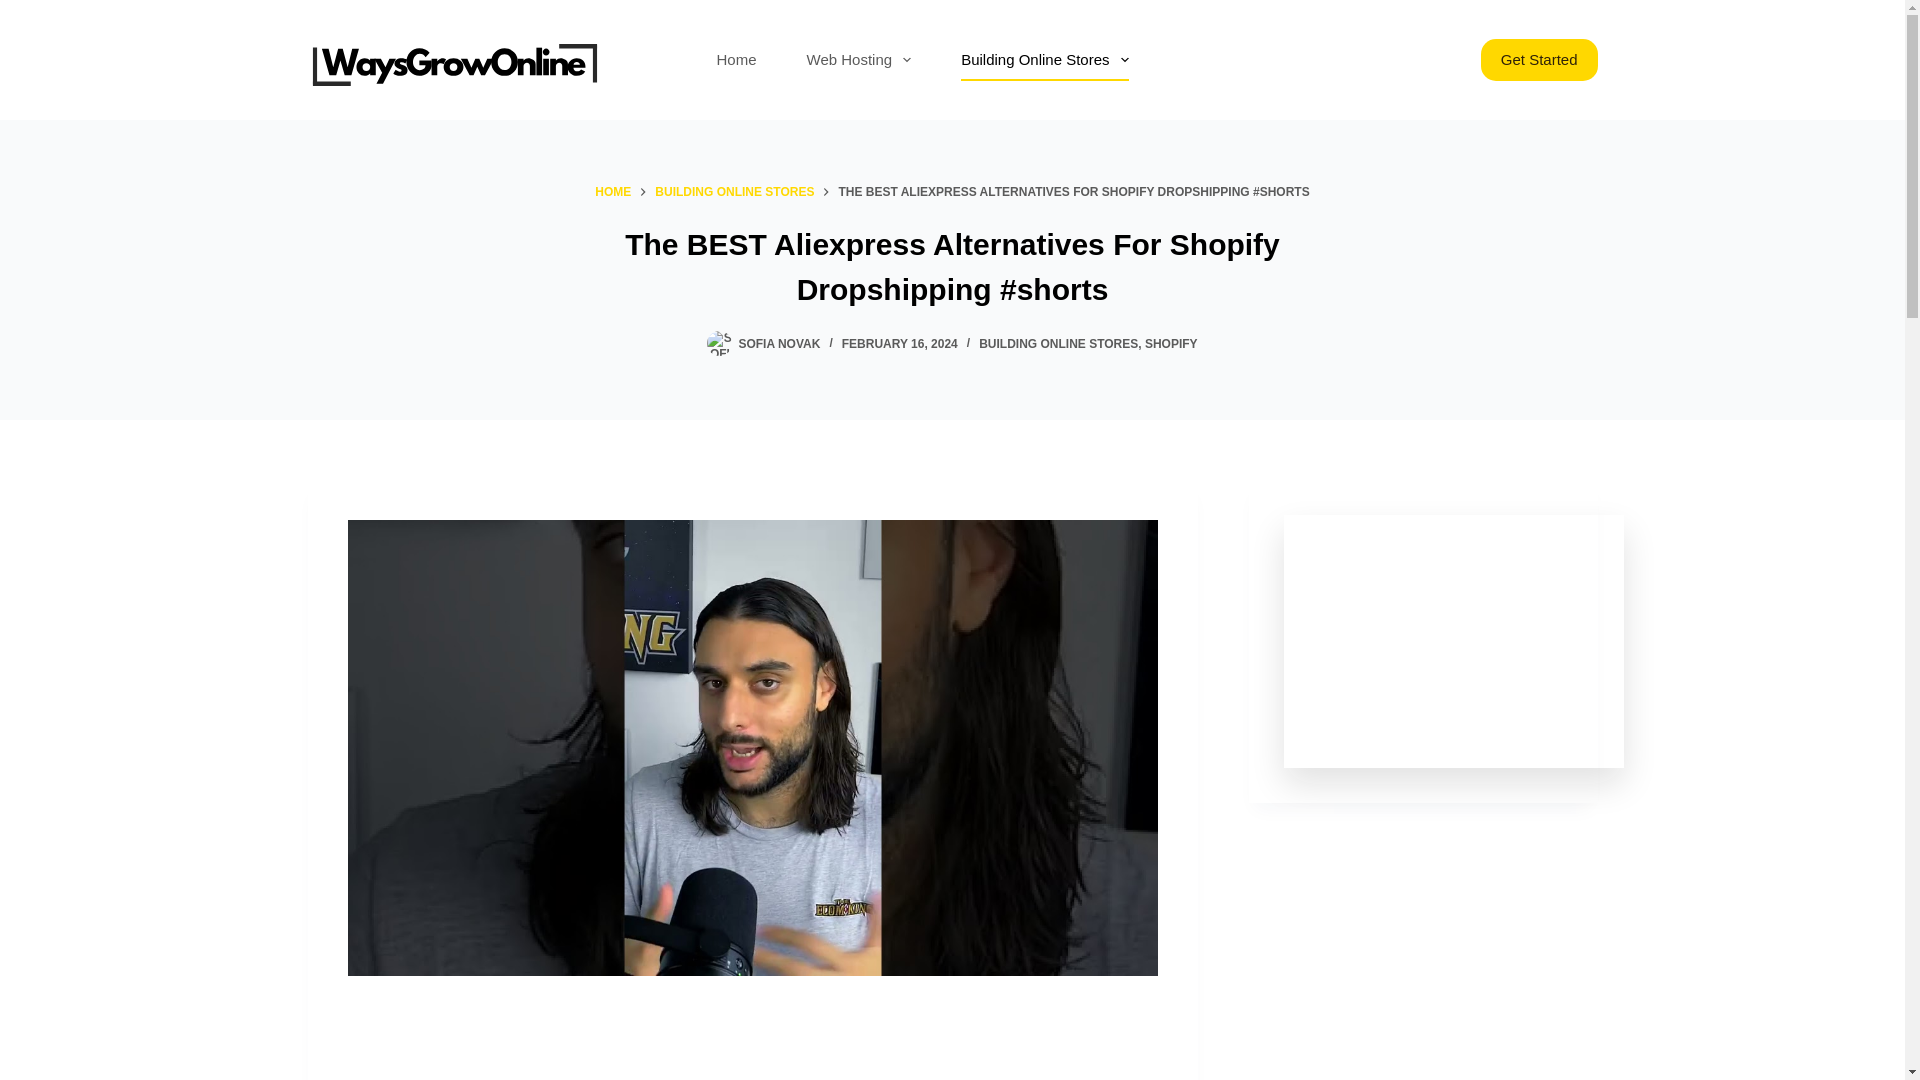 Image resolution: width=1920 pixels, height=1080 pixels. Describe the element at coordinates (778, 344) in the screenshot. I see `Posts by Sofia Novak` at that location.